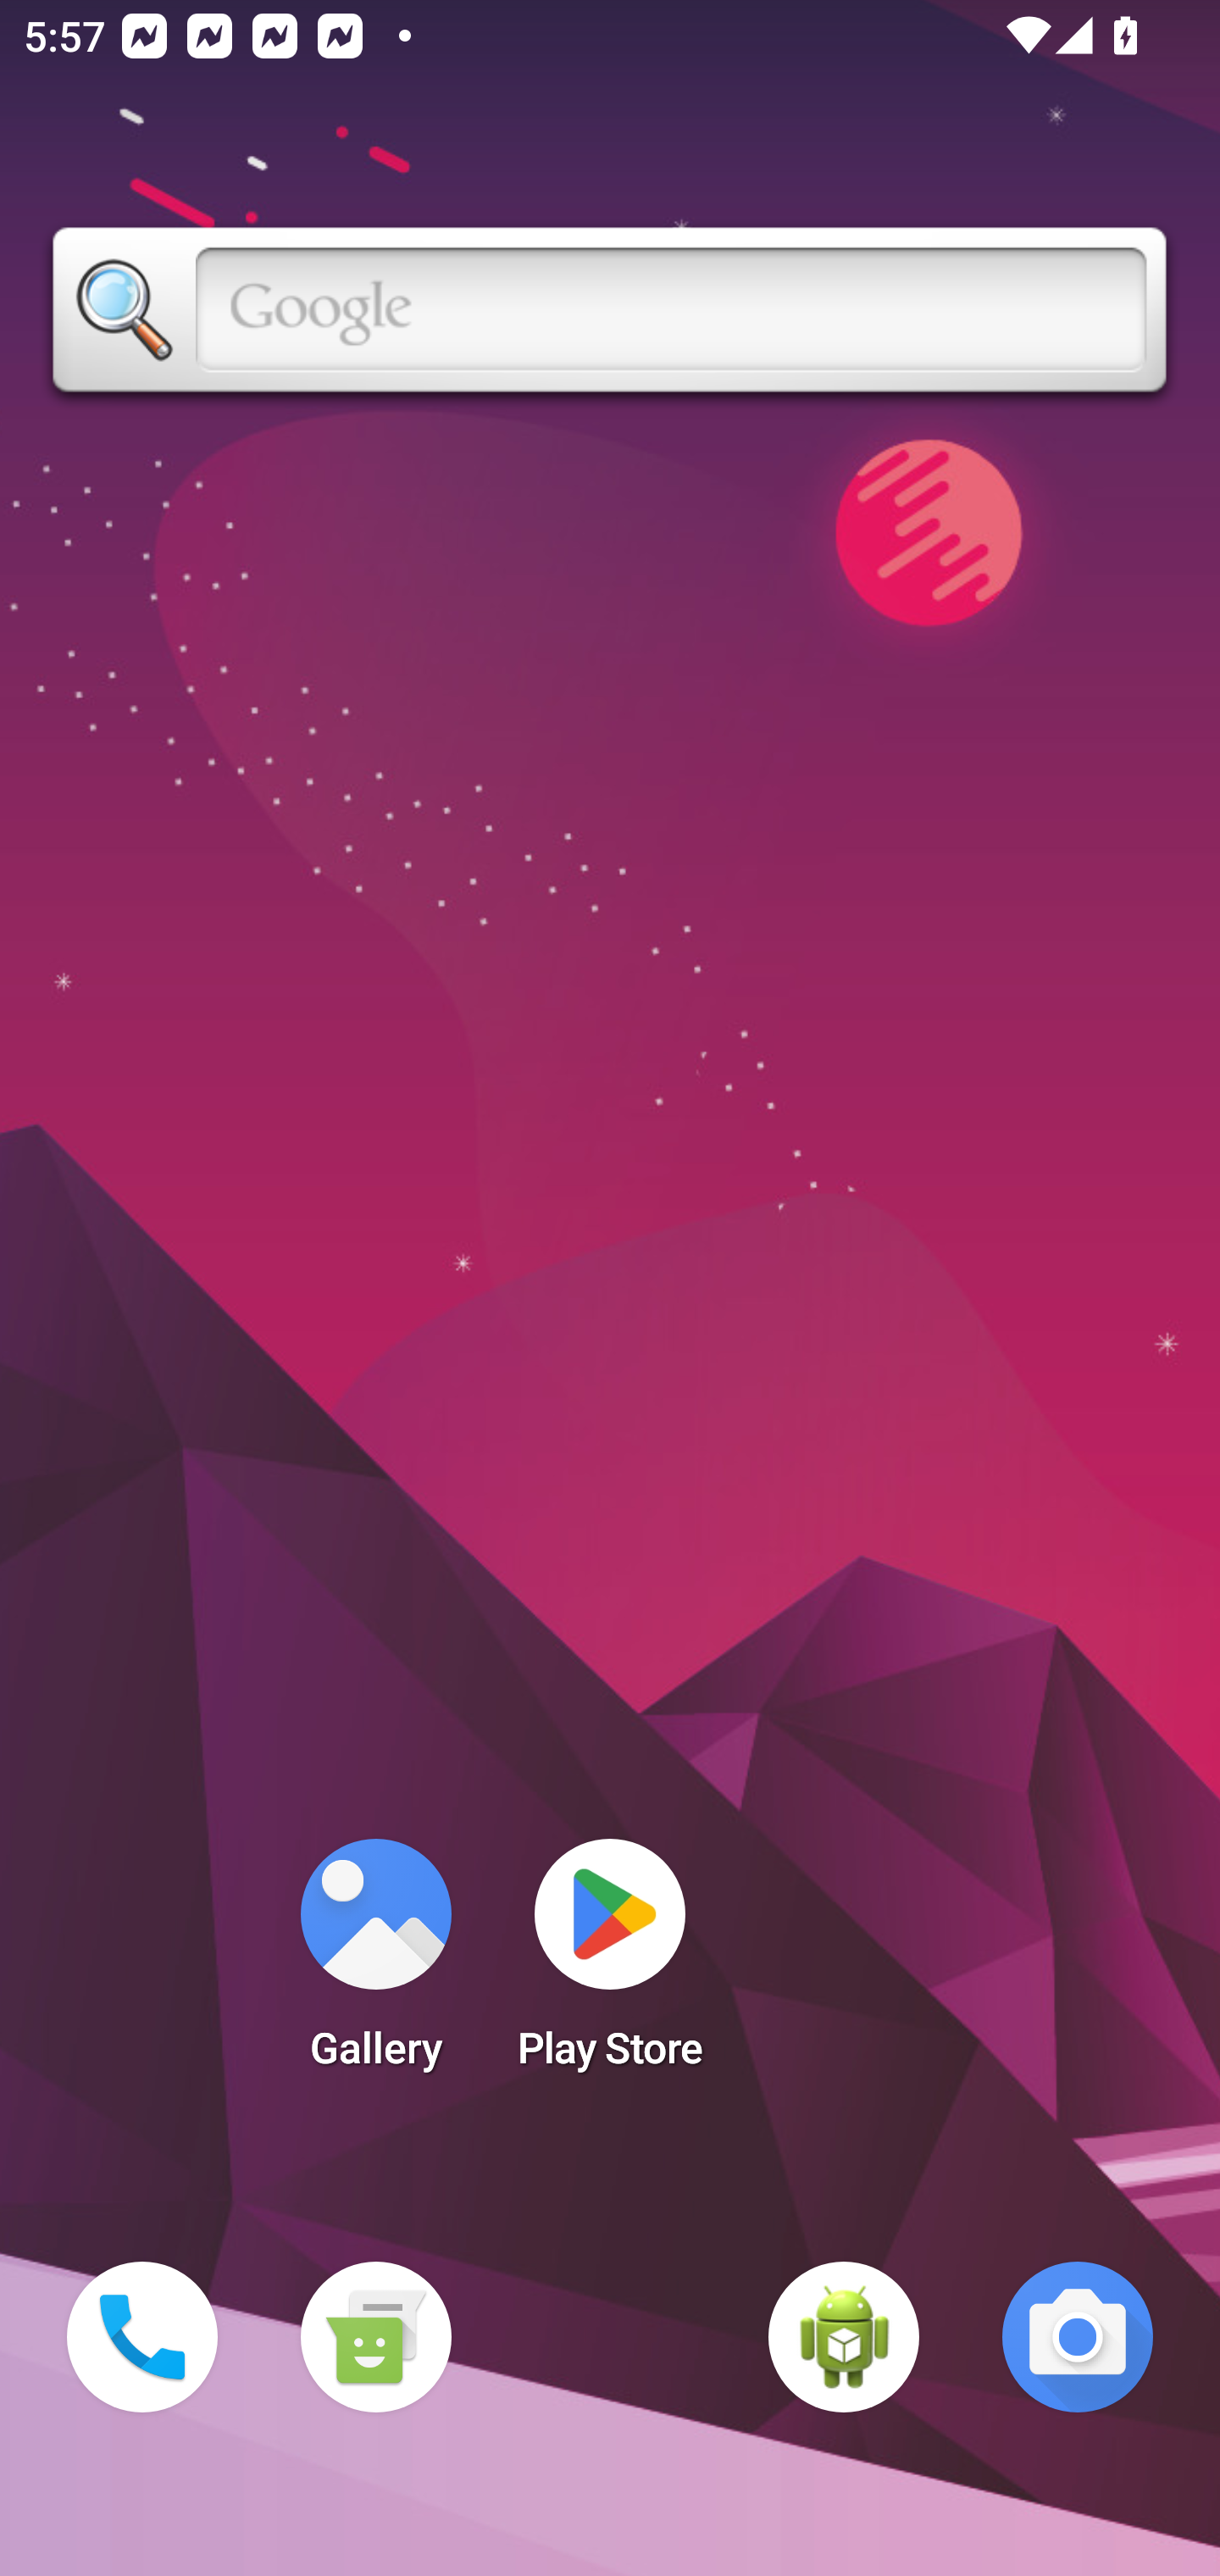  Describe the element at coordinates (375, 1964) in the screenshot. I see `Gallery` at that location.